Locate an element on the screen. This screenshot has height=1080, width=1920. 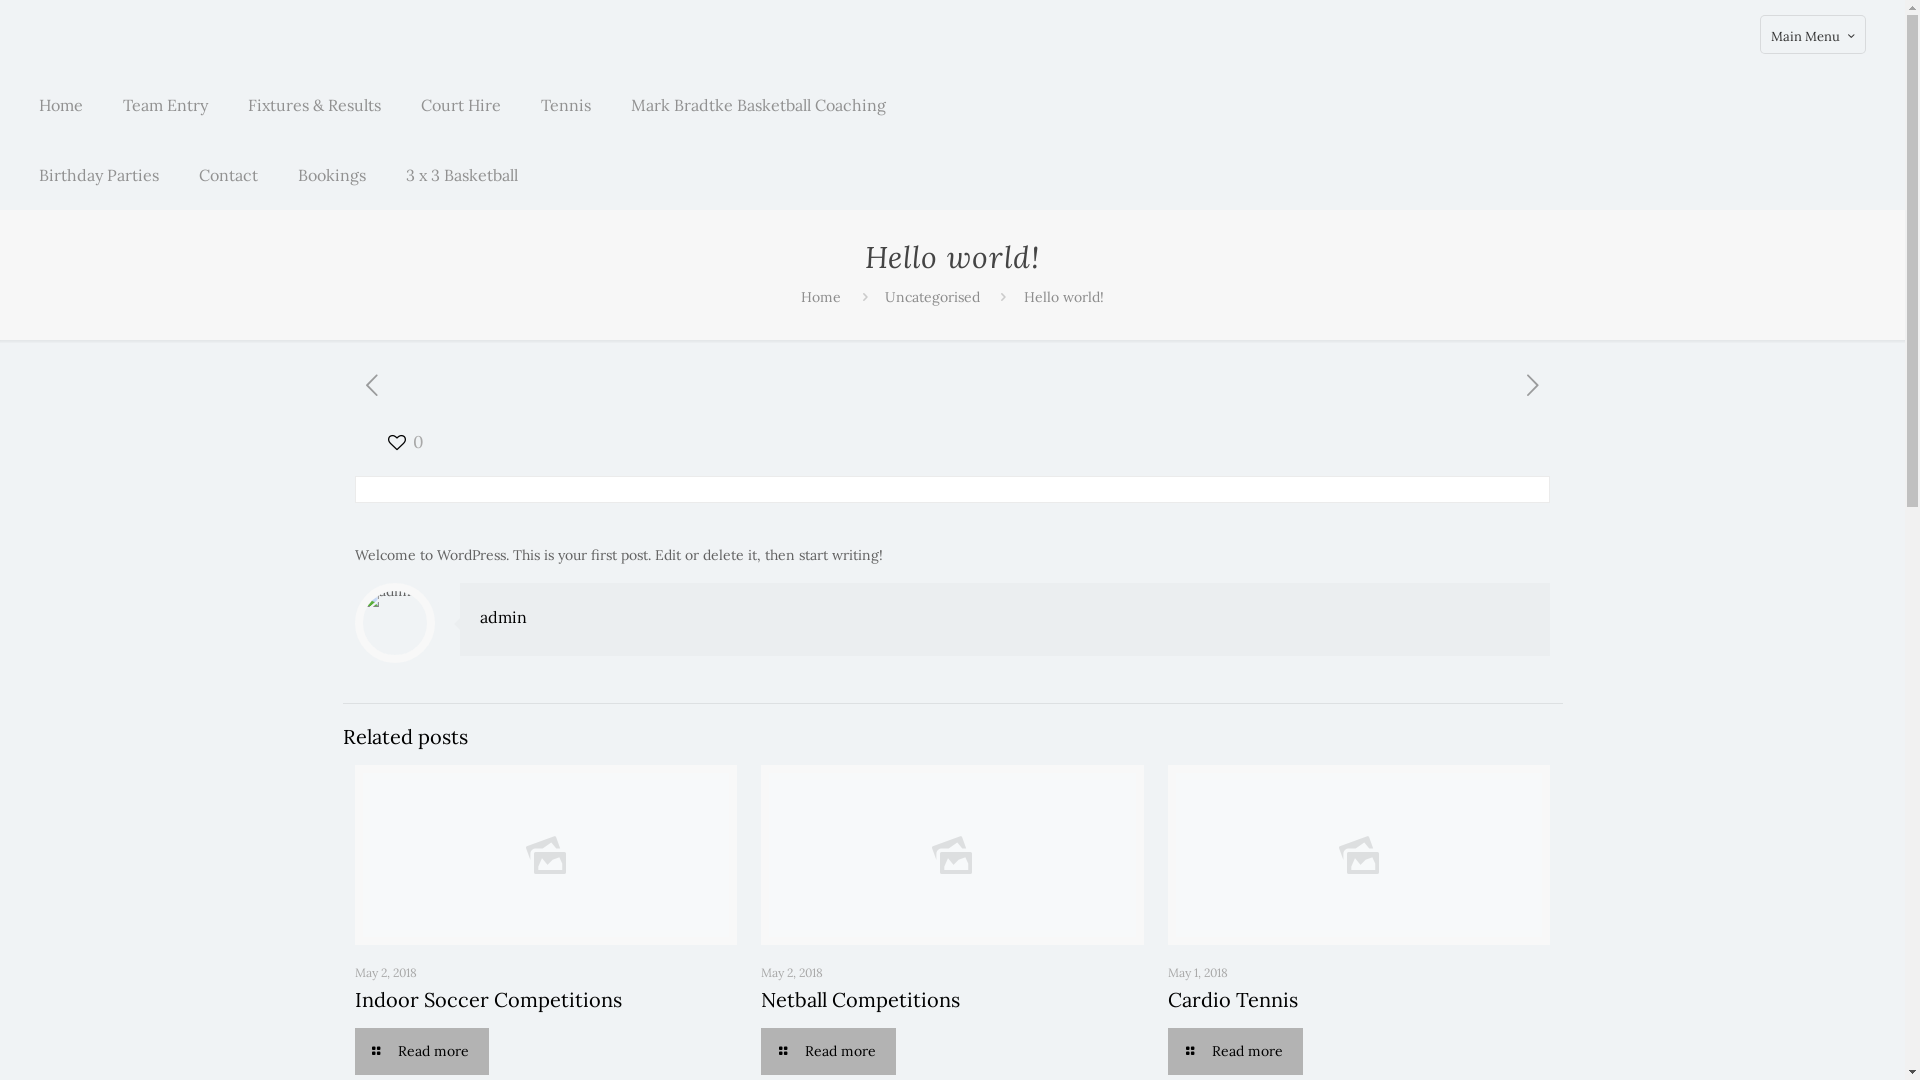
Home is located at coordinates (821, 297).